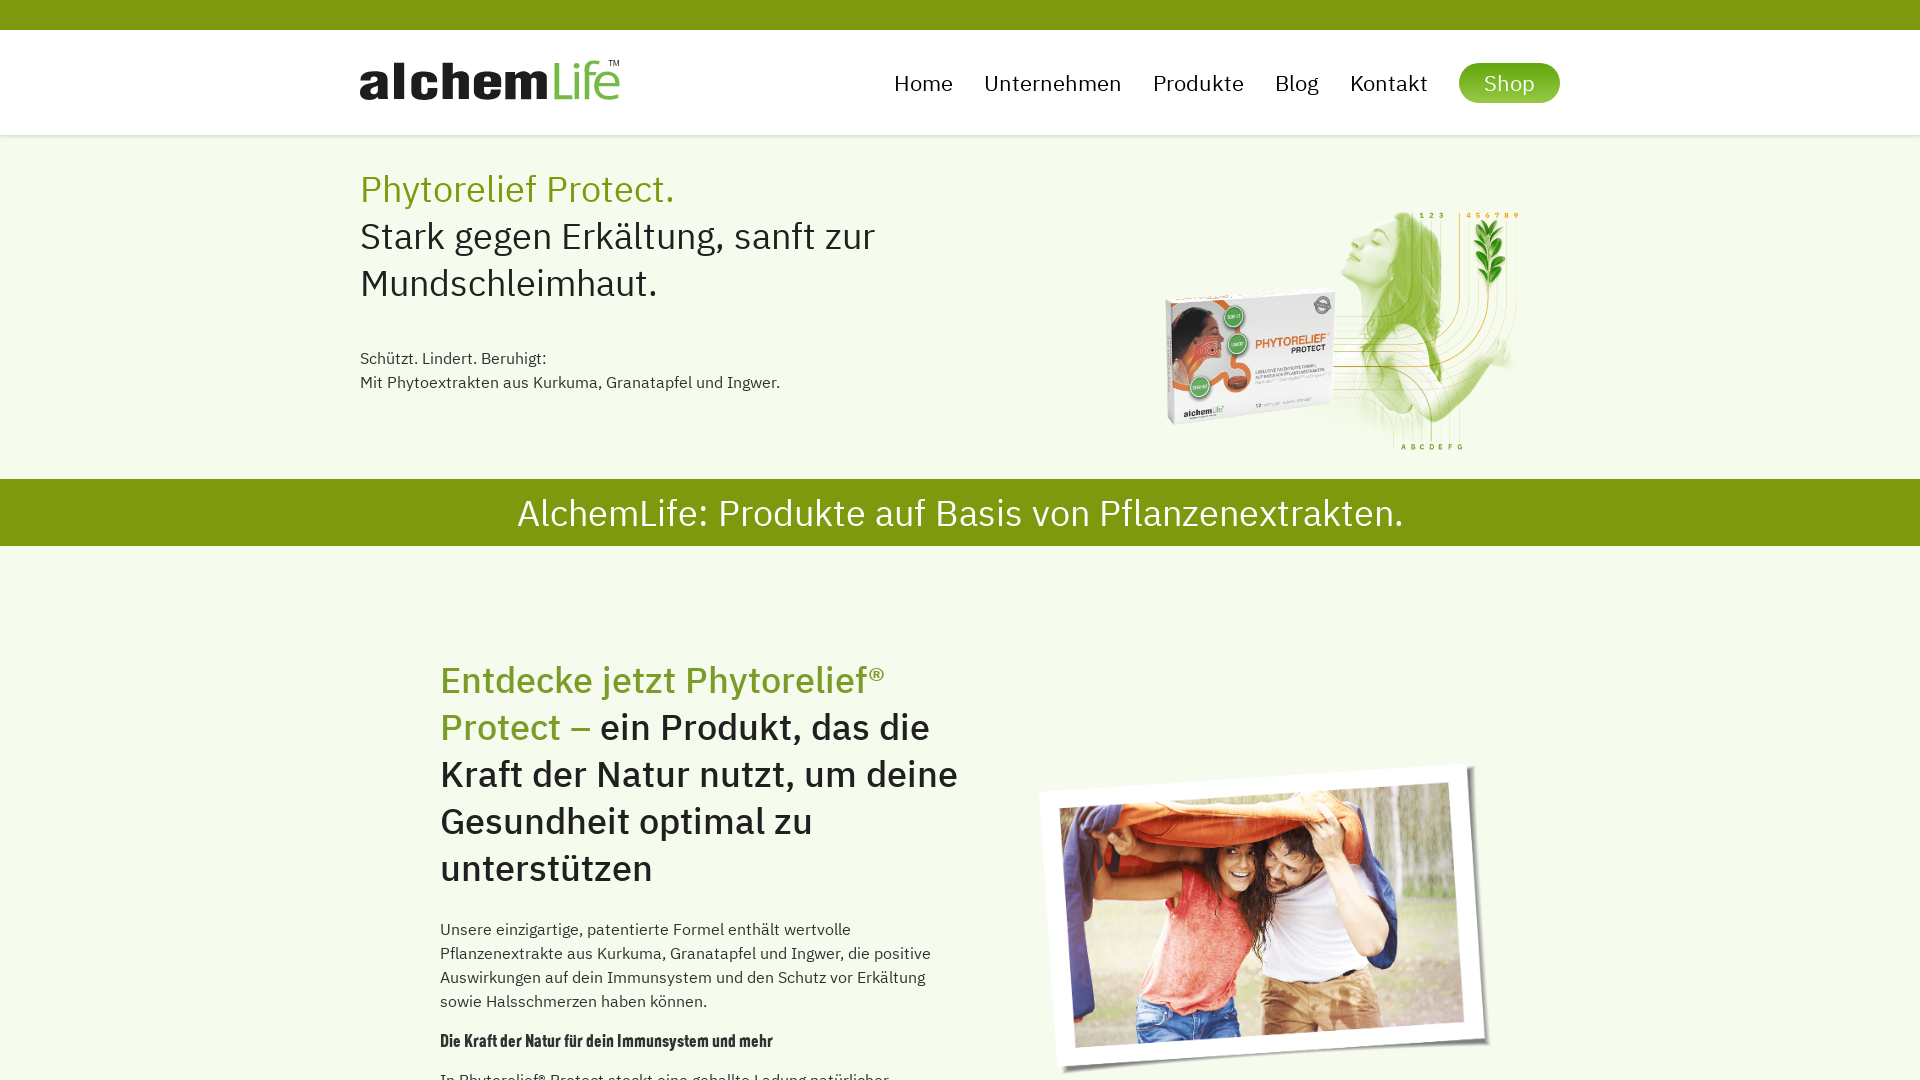 This screenshot has width=1920, height=1080. I want to click on Blog, so click(1297, 83).